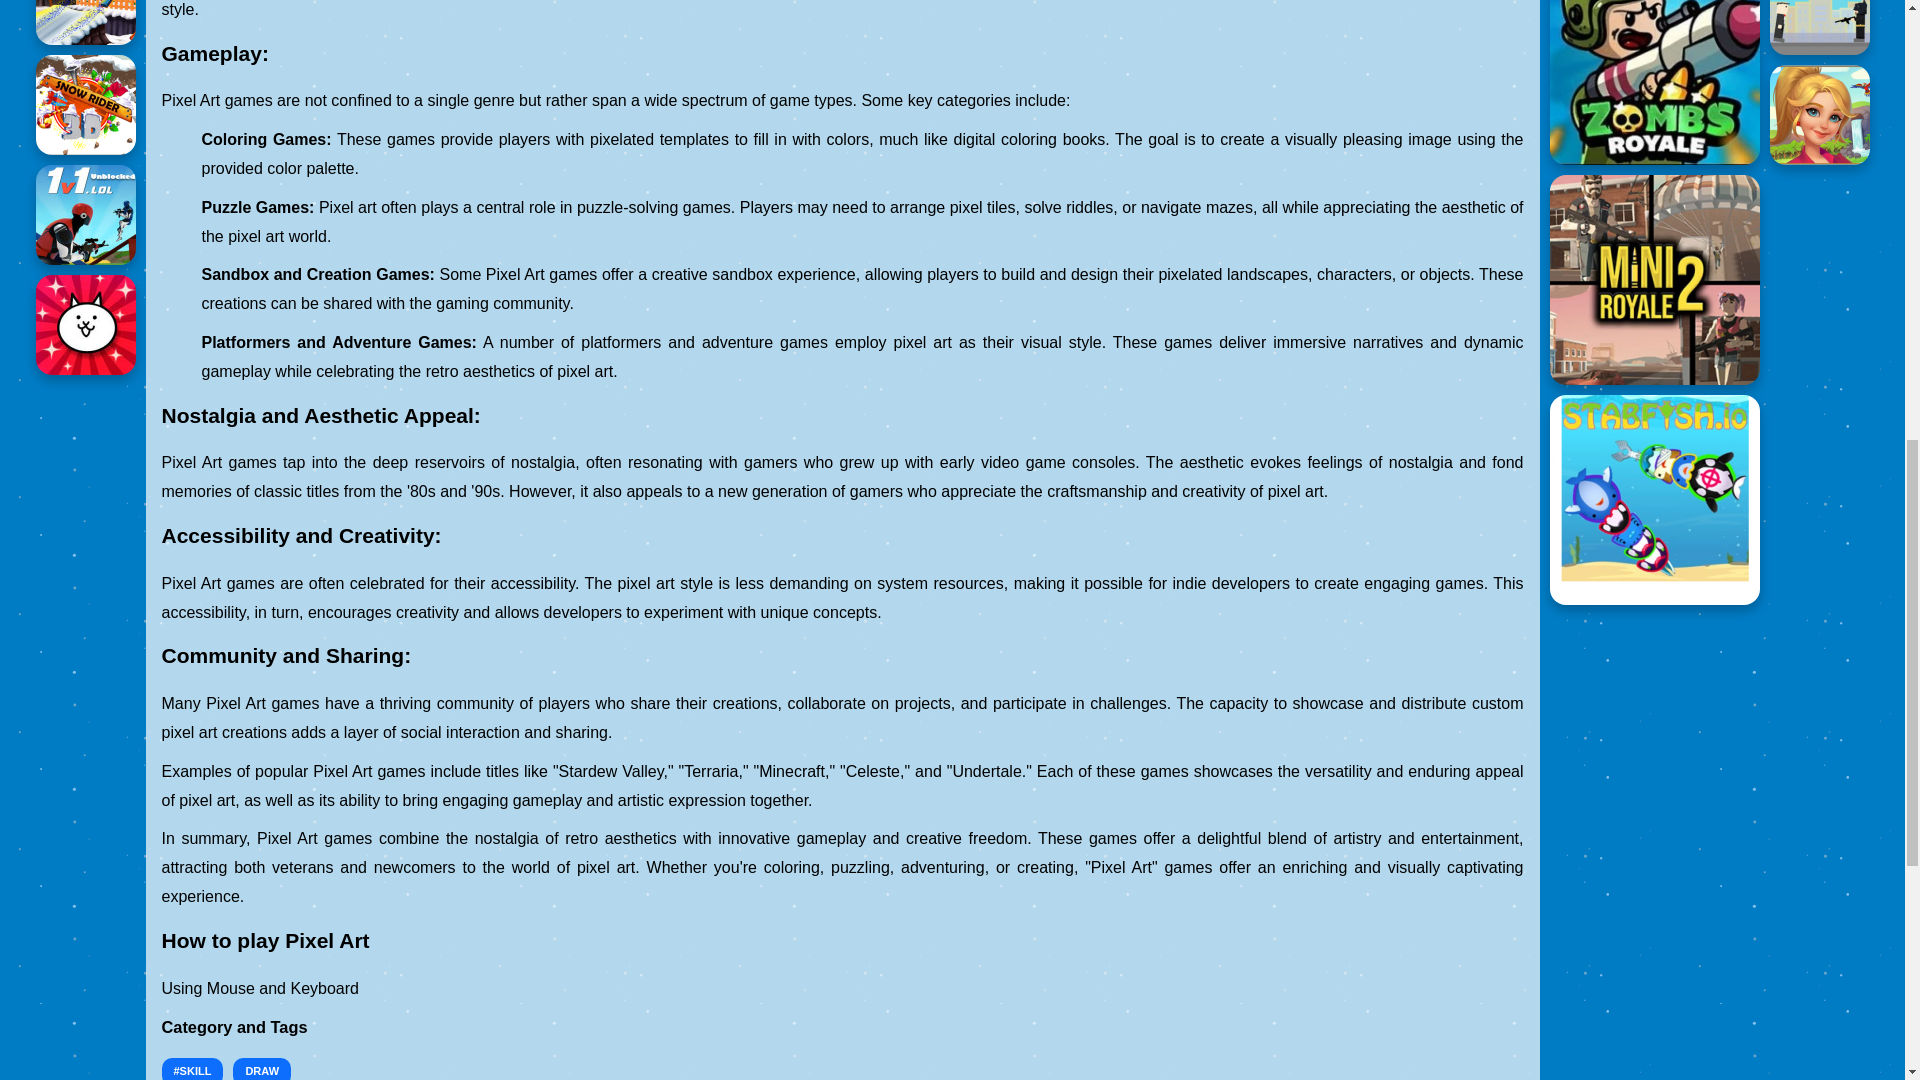  I want to click on 1v1 LOL Unblocked, so click(86, 214).